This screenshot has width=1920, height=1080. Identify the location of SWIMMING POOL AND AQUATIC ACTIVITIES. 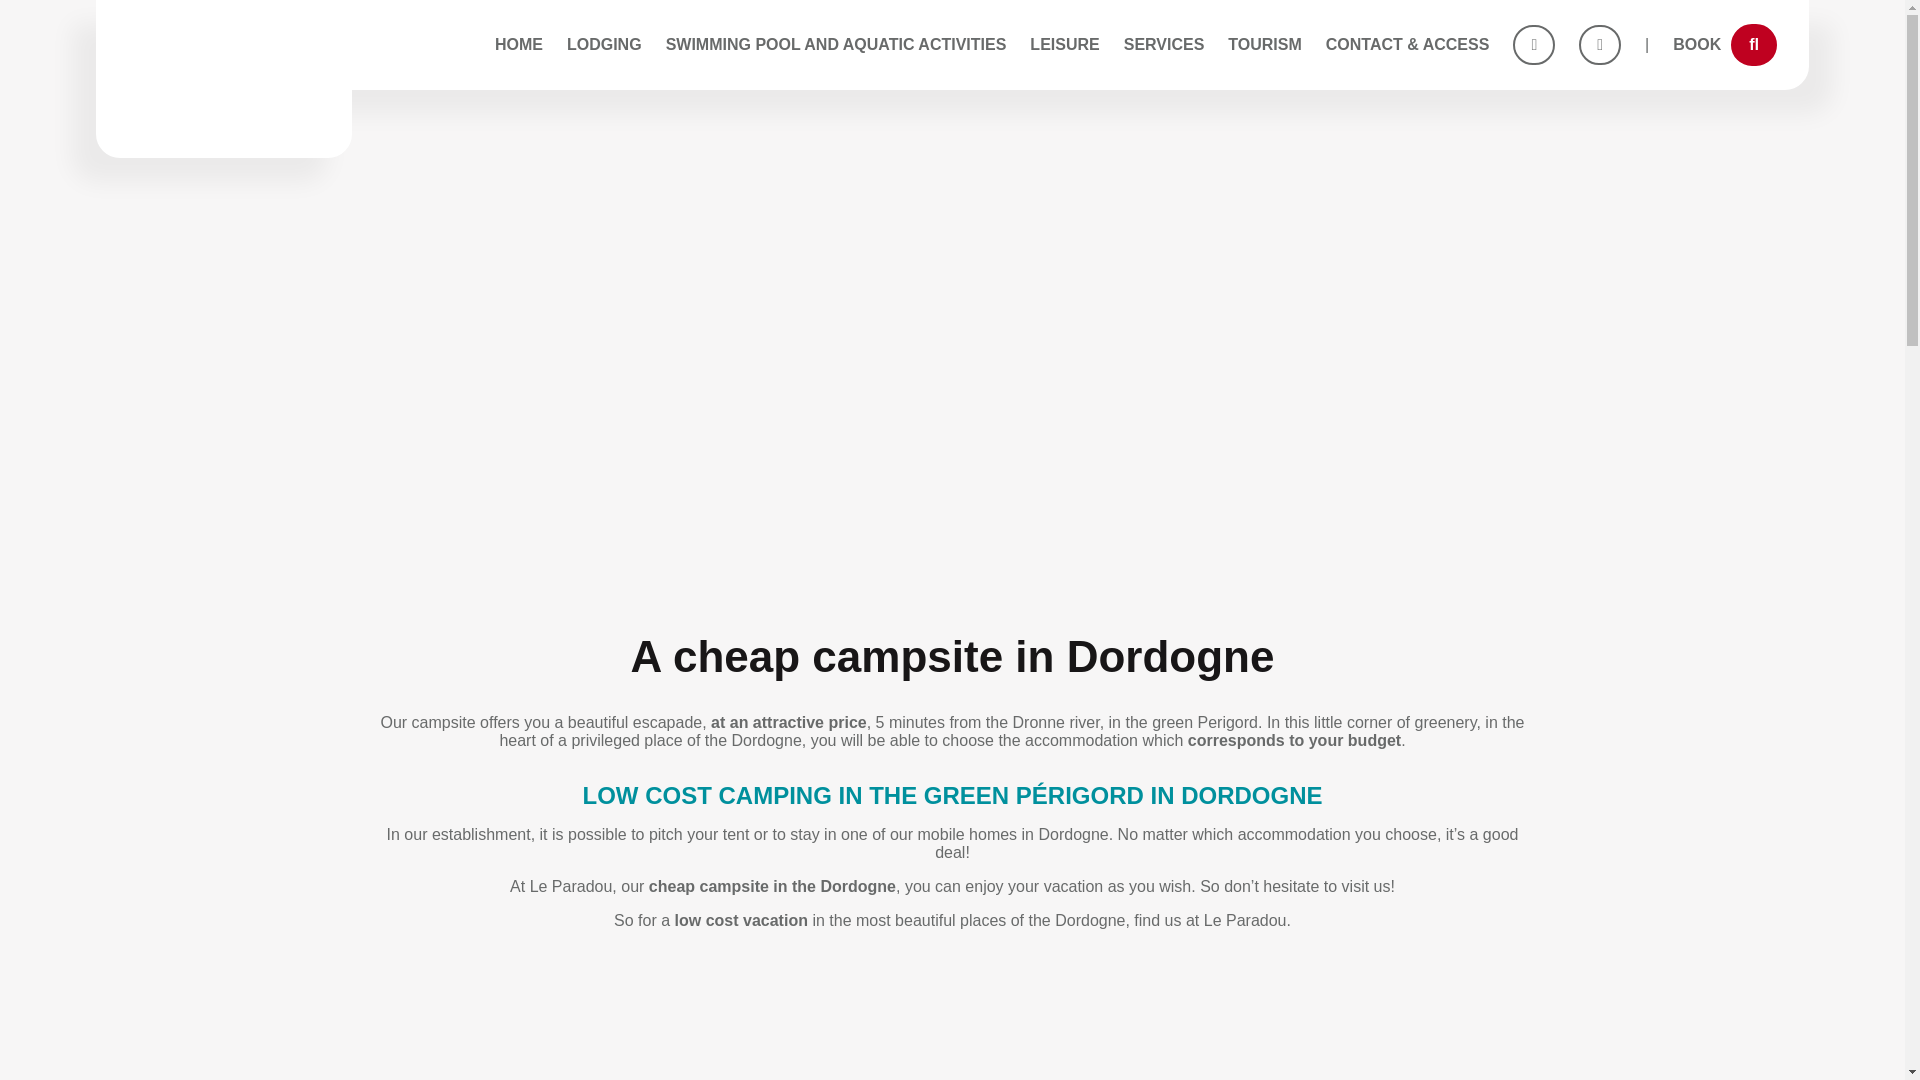
(836, 44).